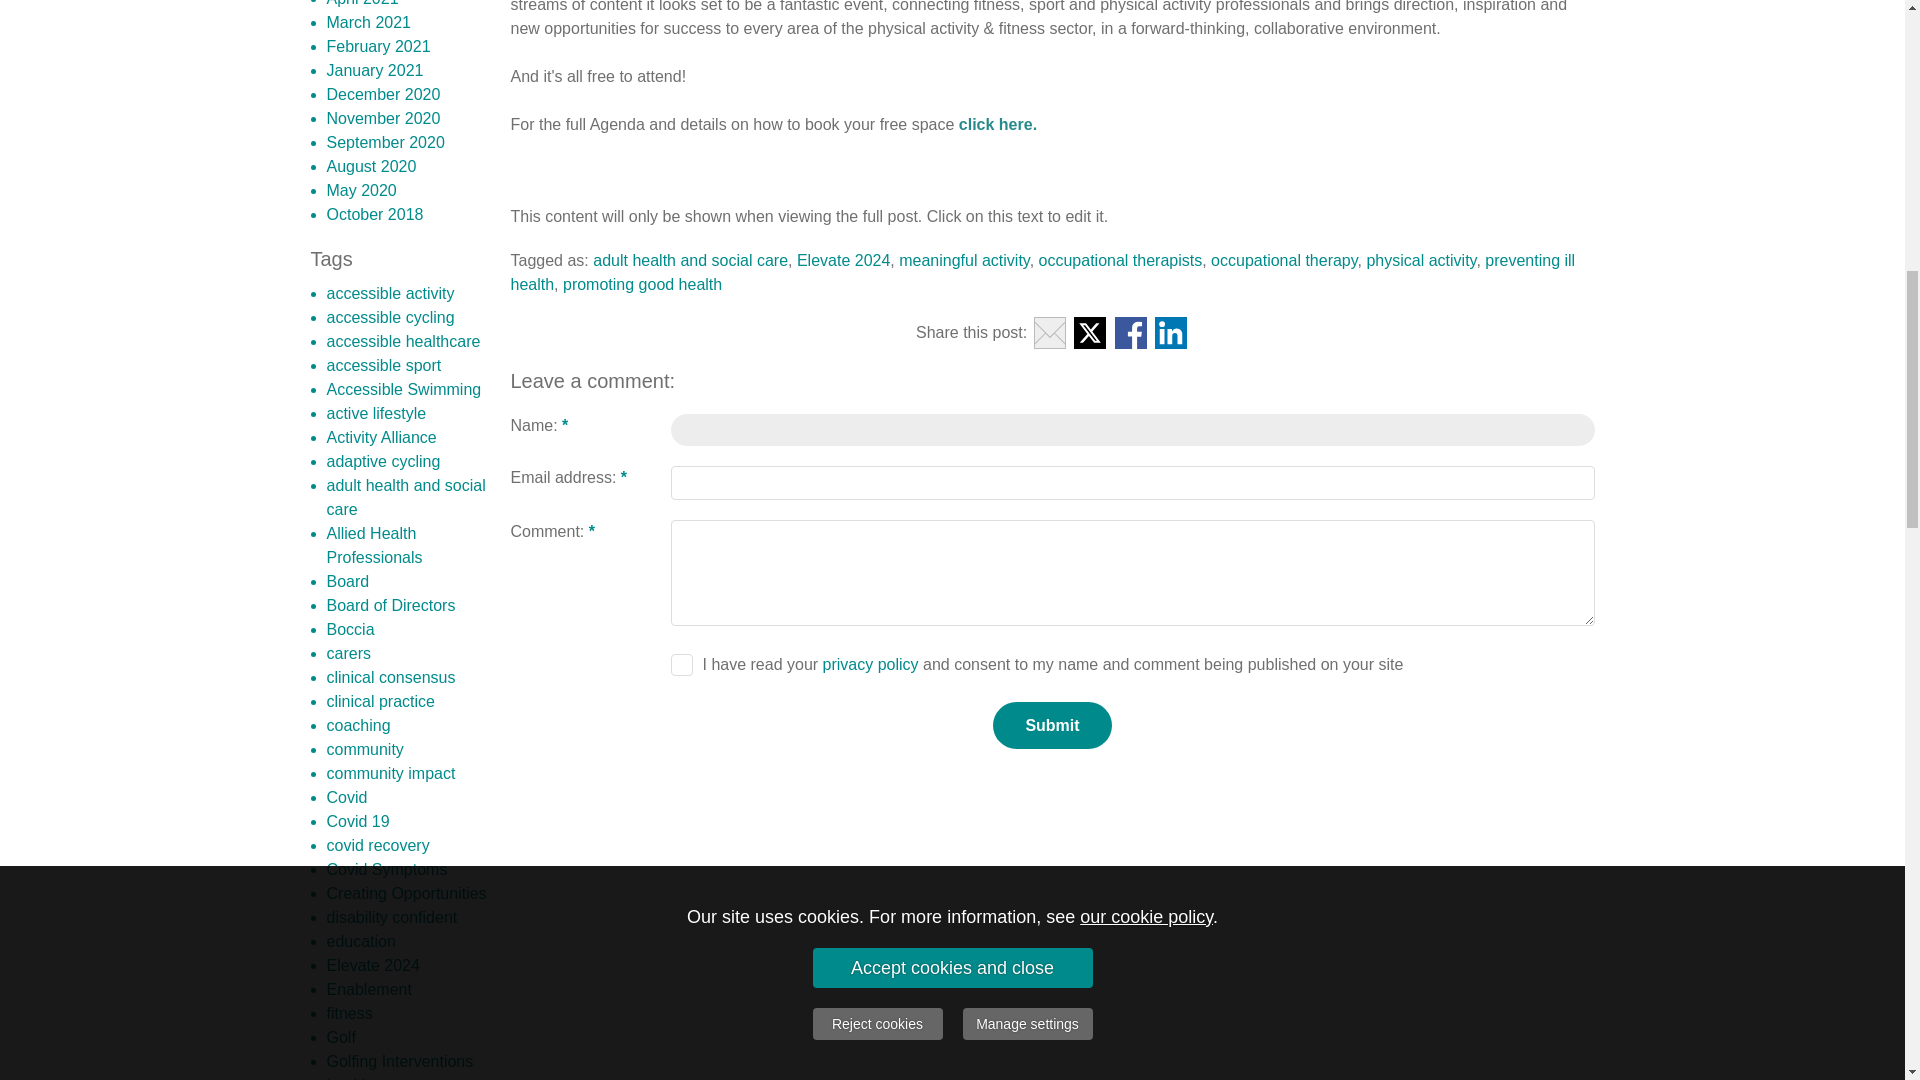  I want to click on meaningful activity, so click(964, 260).